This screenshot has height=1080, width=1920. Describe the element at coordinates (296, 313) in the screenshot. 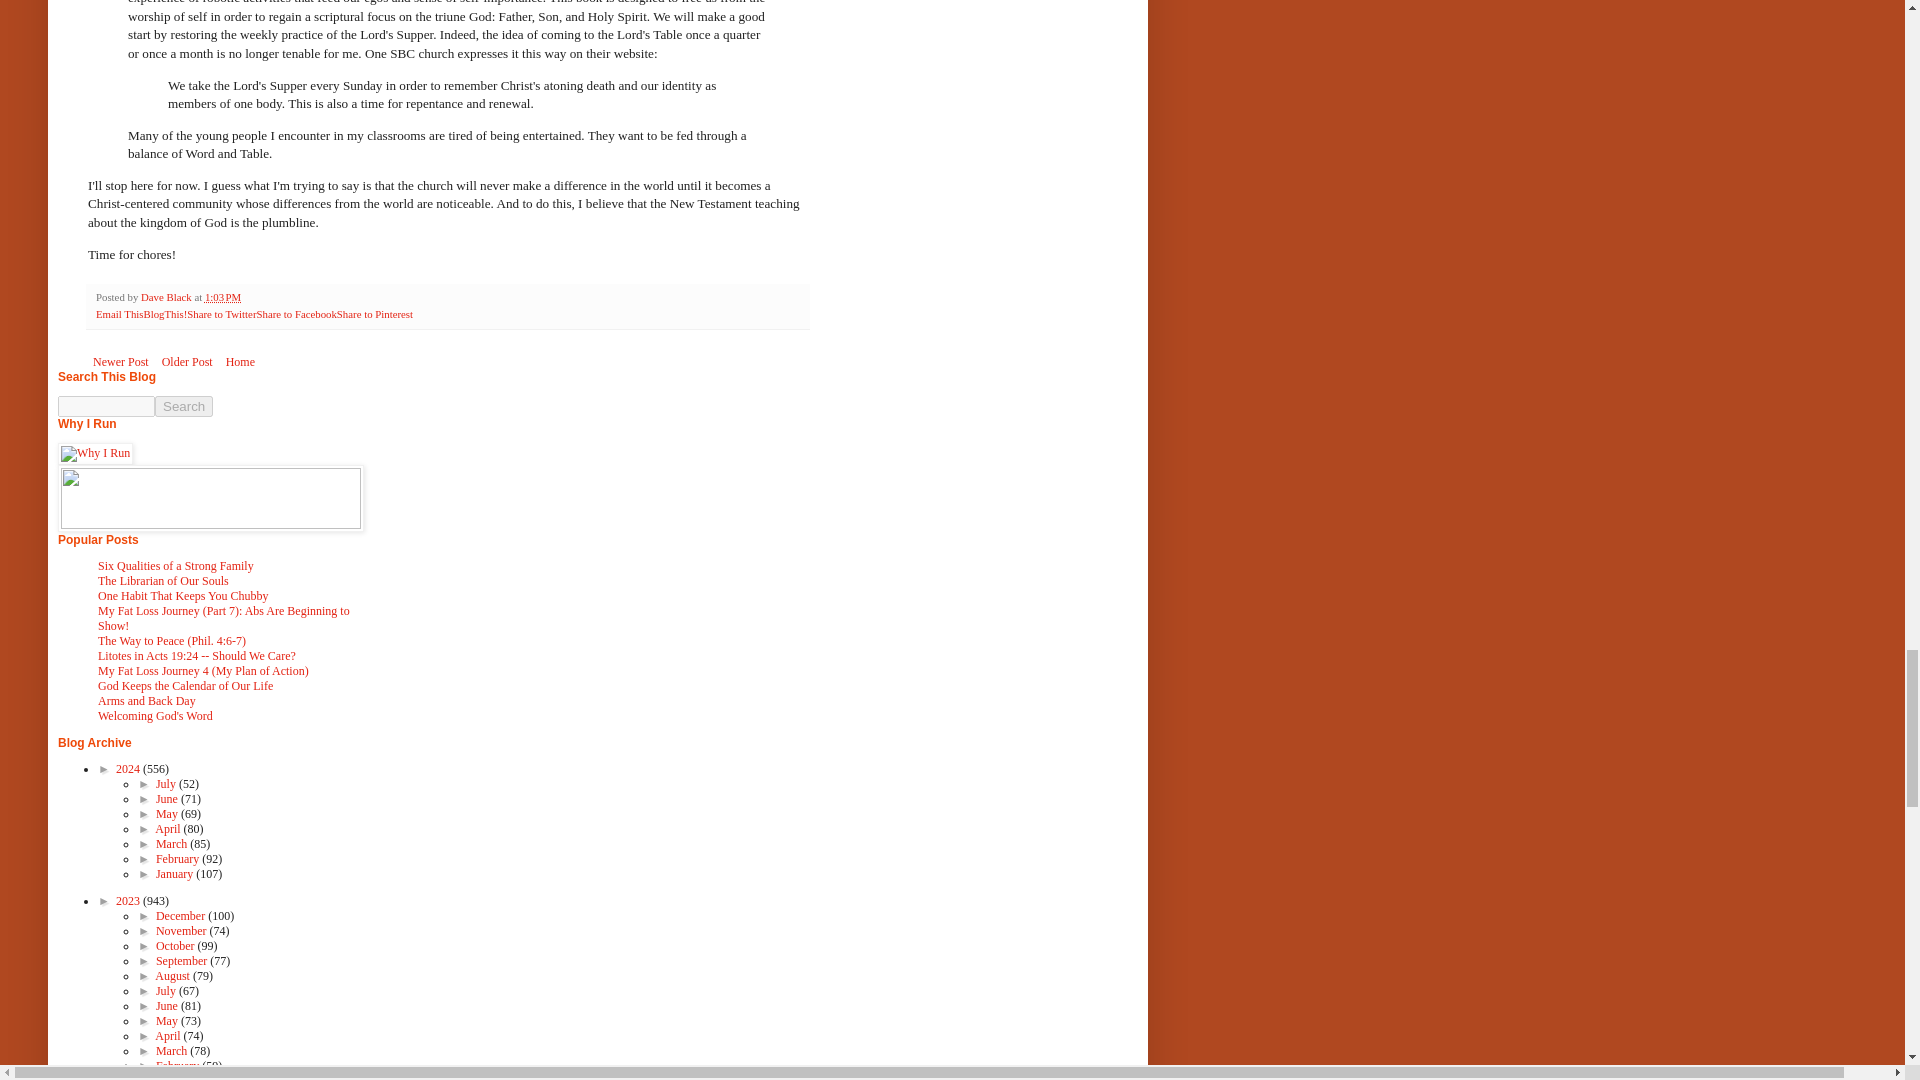

I see `Share to Facebook` at that location.